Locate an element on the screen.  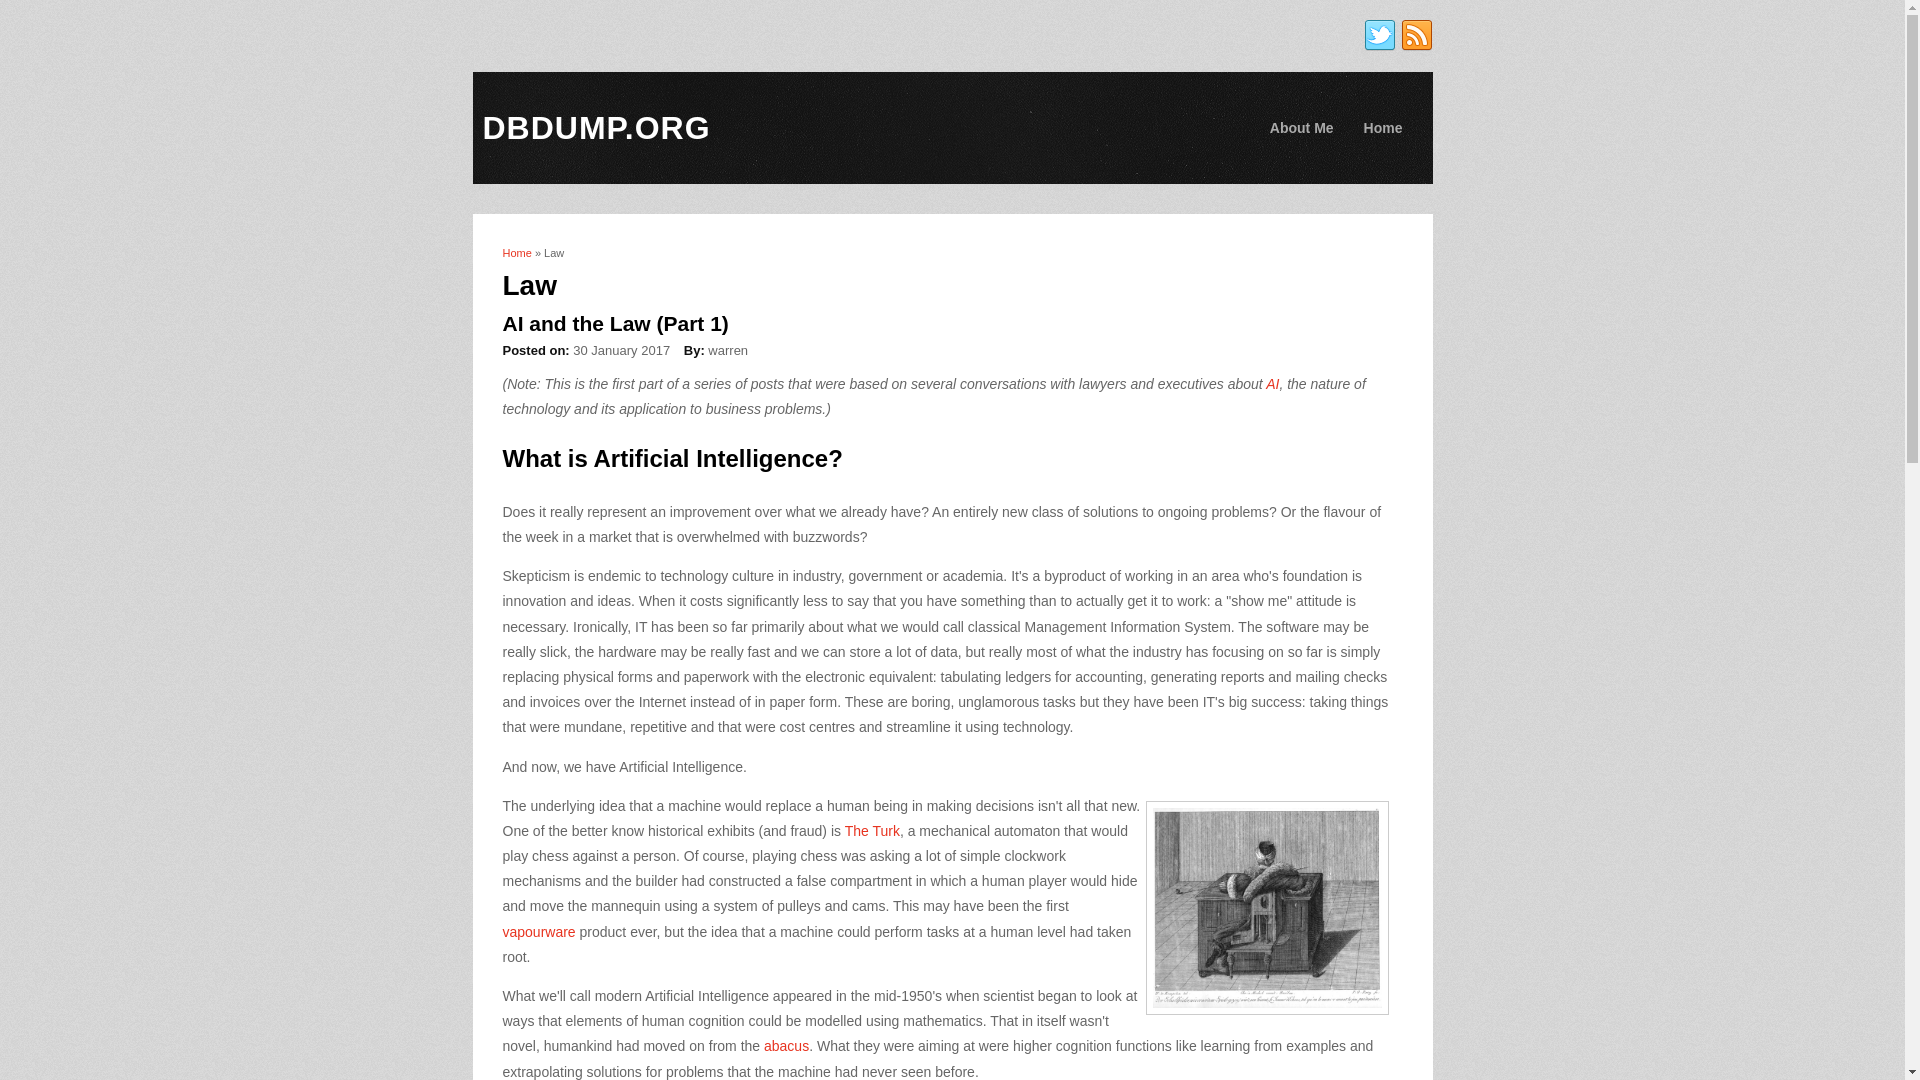
Home is located at coordinates (1384, 128).